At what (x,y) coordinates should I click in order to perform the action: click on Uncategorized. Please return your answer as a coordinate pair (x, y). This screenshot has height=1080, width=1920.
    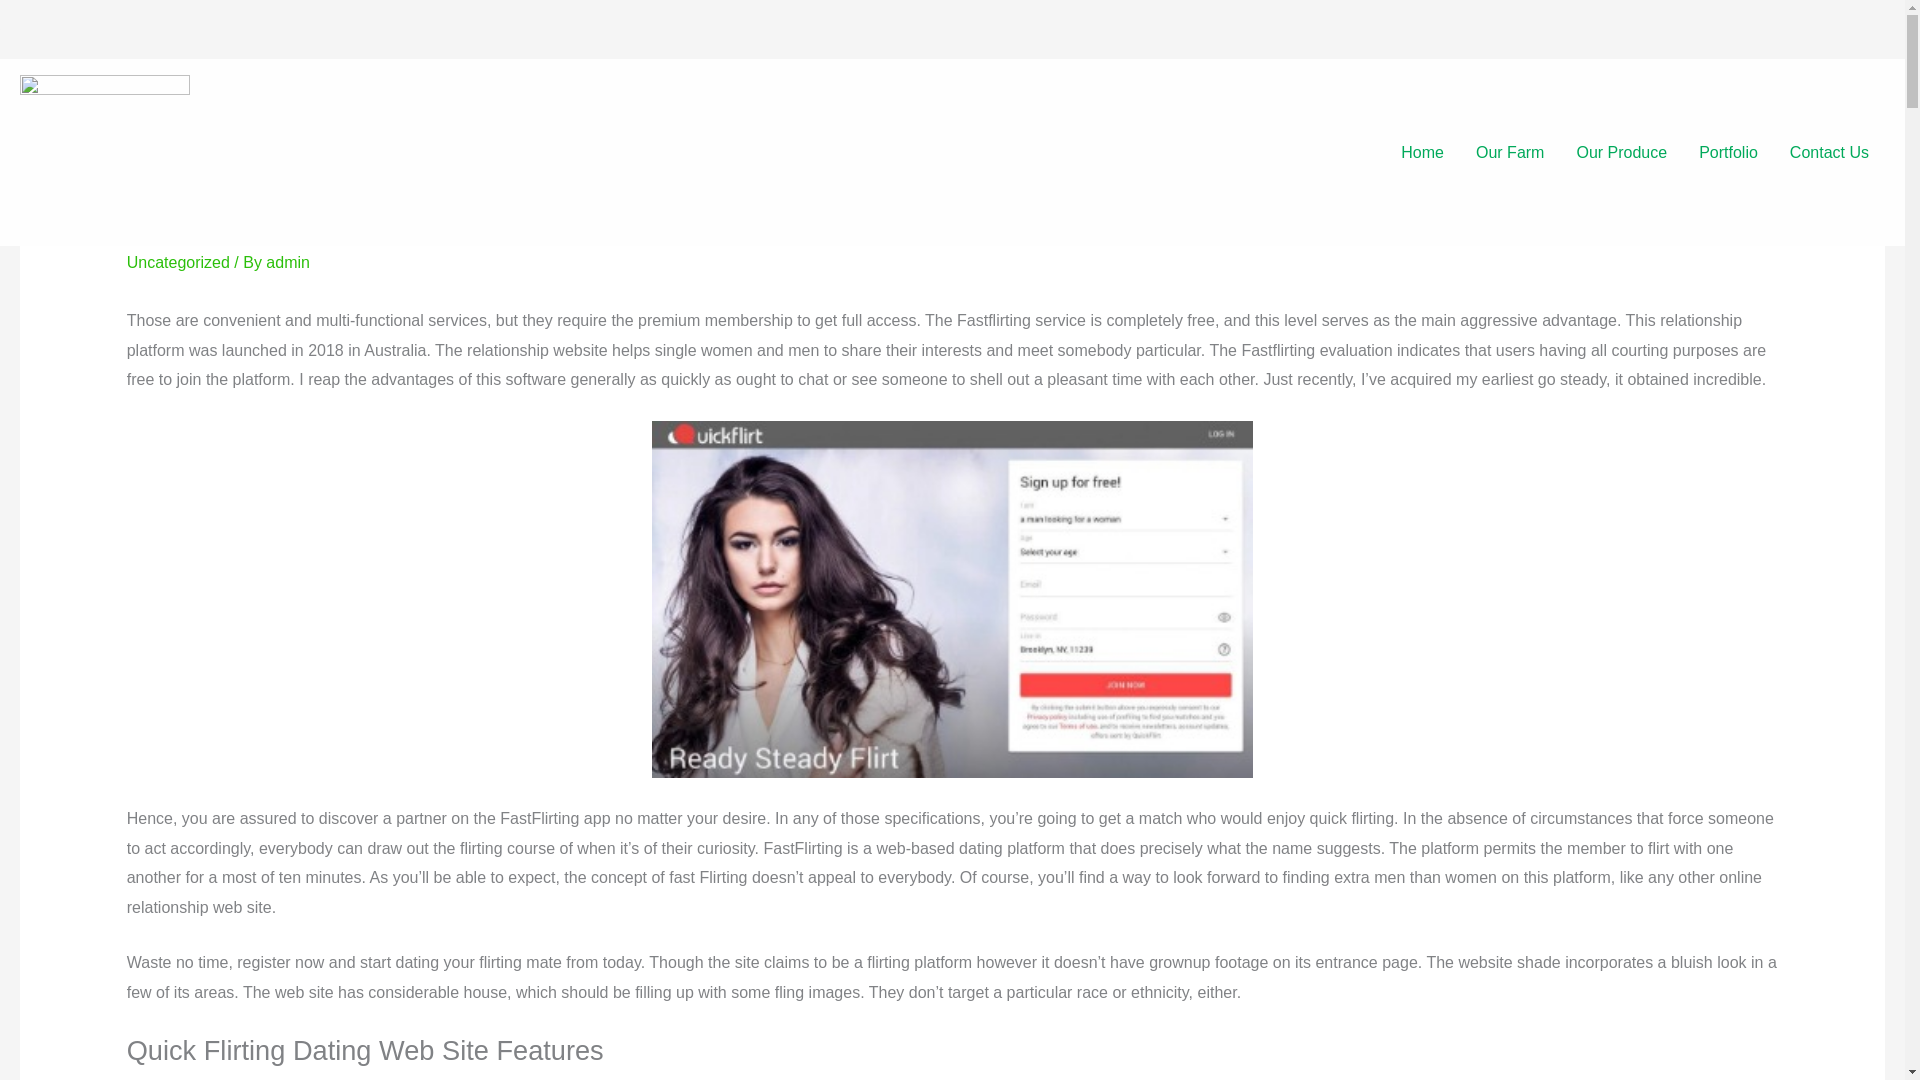
    Looking at the image, I should click on (178, 262).